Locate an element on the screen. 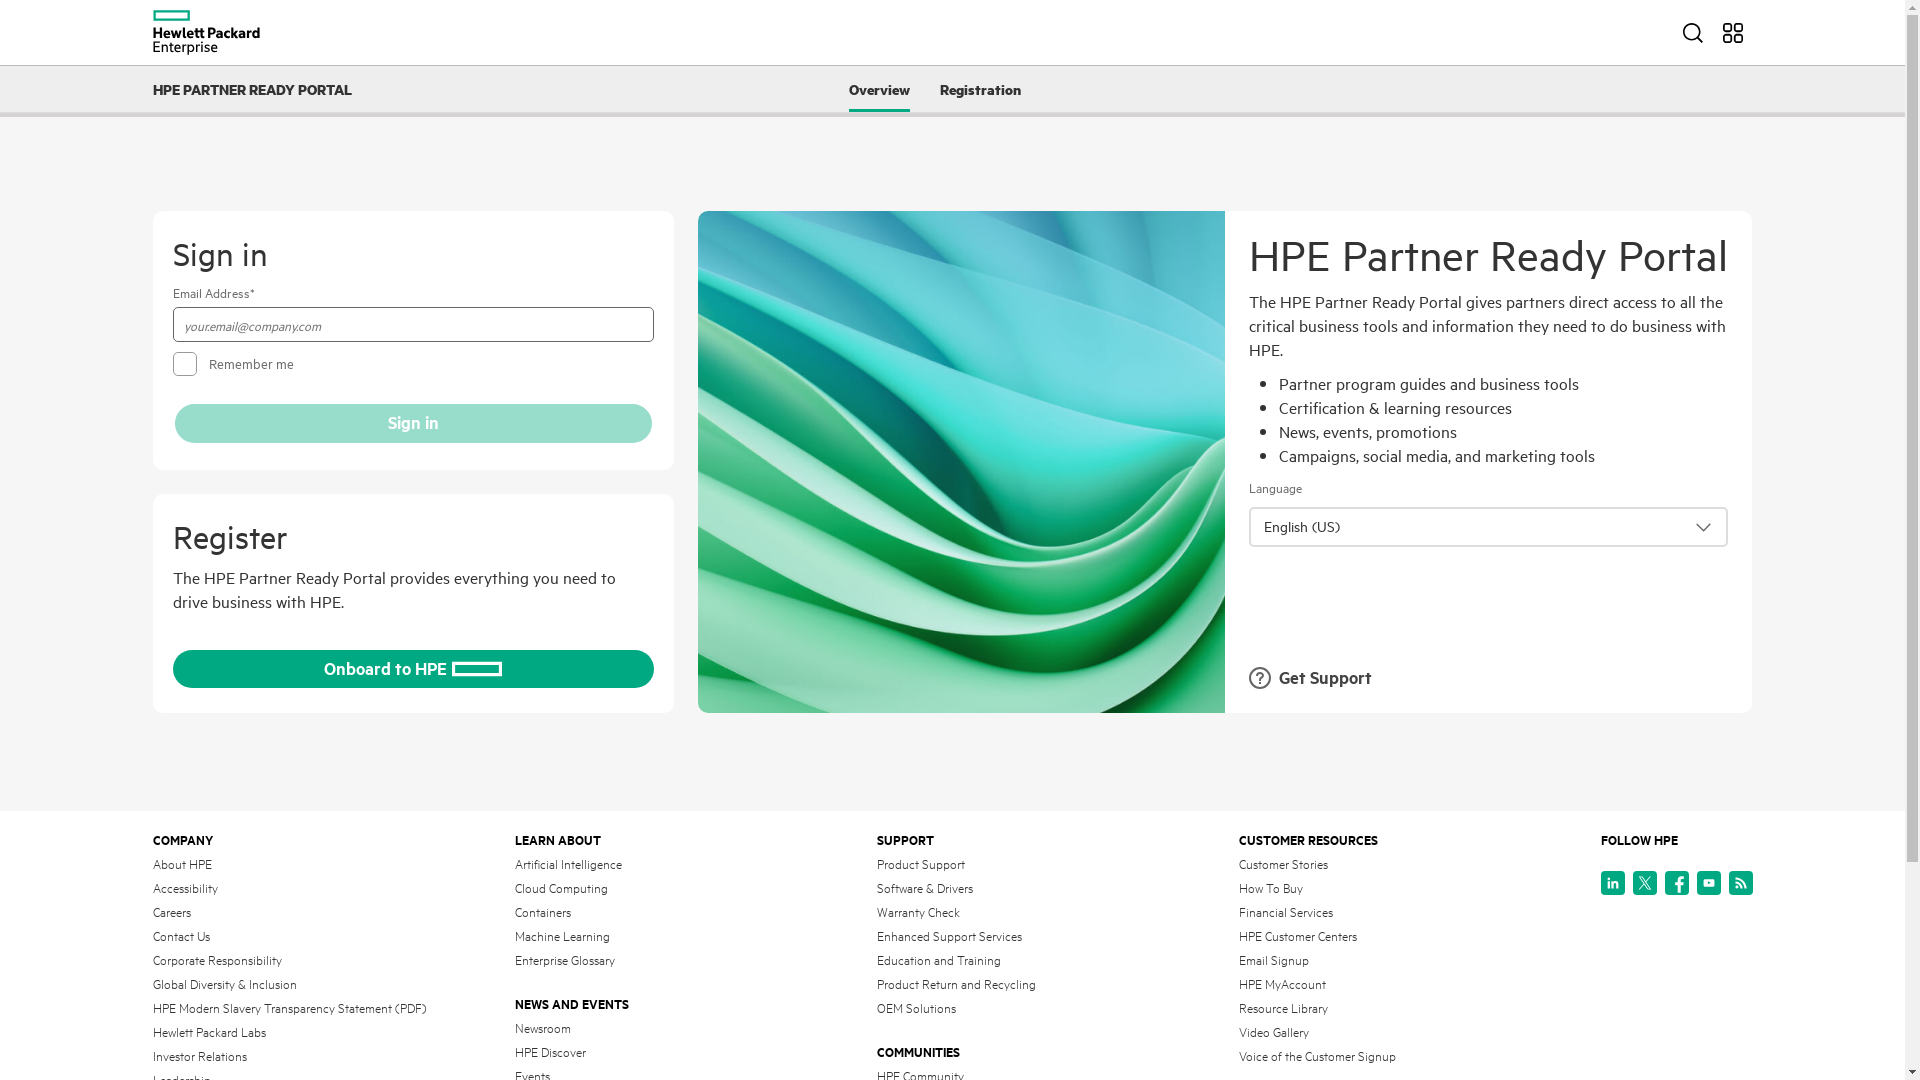 The height and width of the screenshot is (1080, 1920). Financial Services is located at coordinates (1285, 913).